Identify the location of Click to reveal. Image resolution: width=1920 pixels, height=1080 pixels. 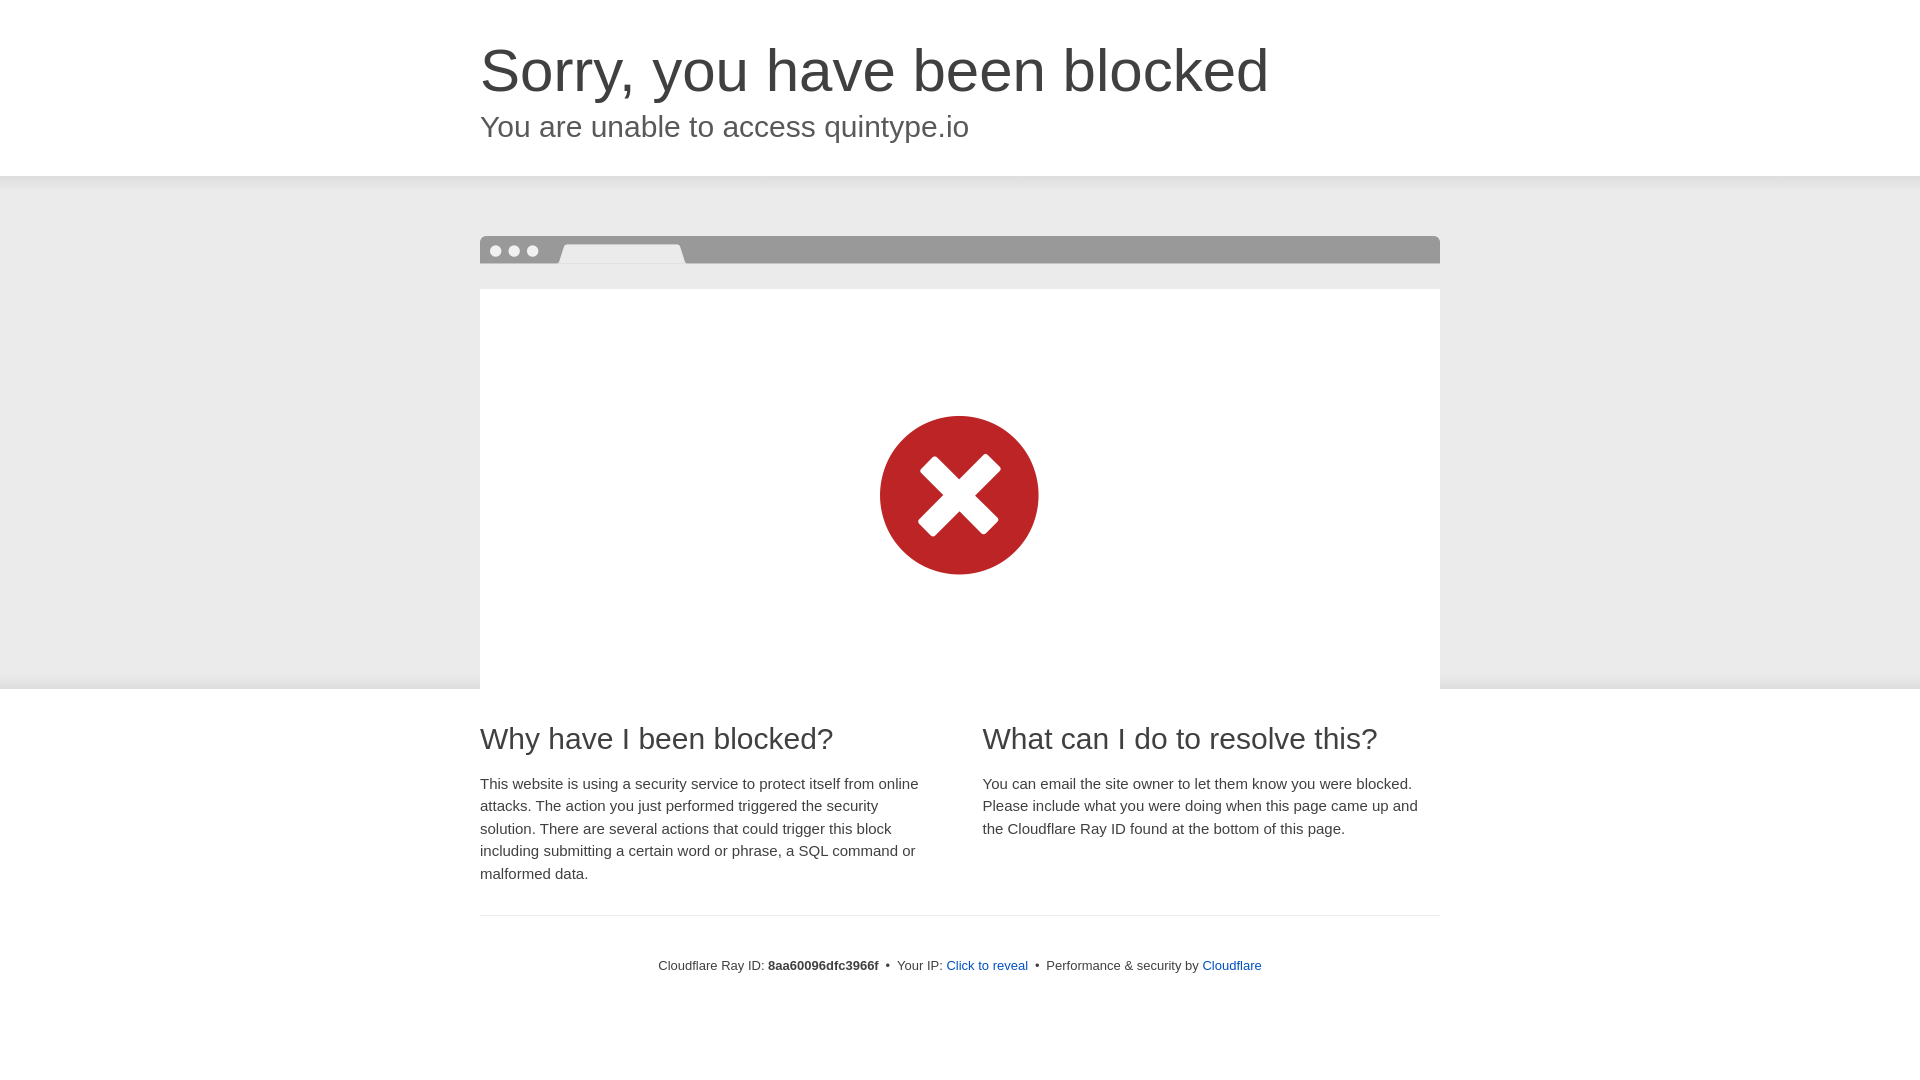
(986, 966).